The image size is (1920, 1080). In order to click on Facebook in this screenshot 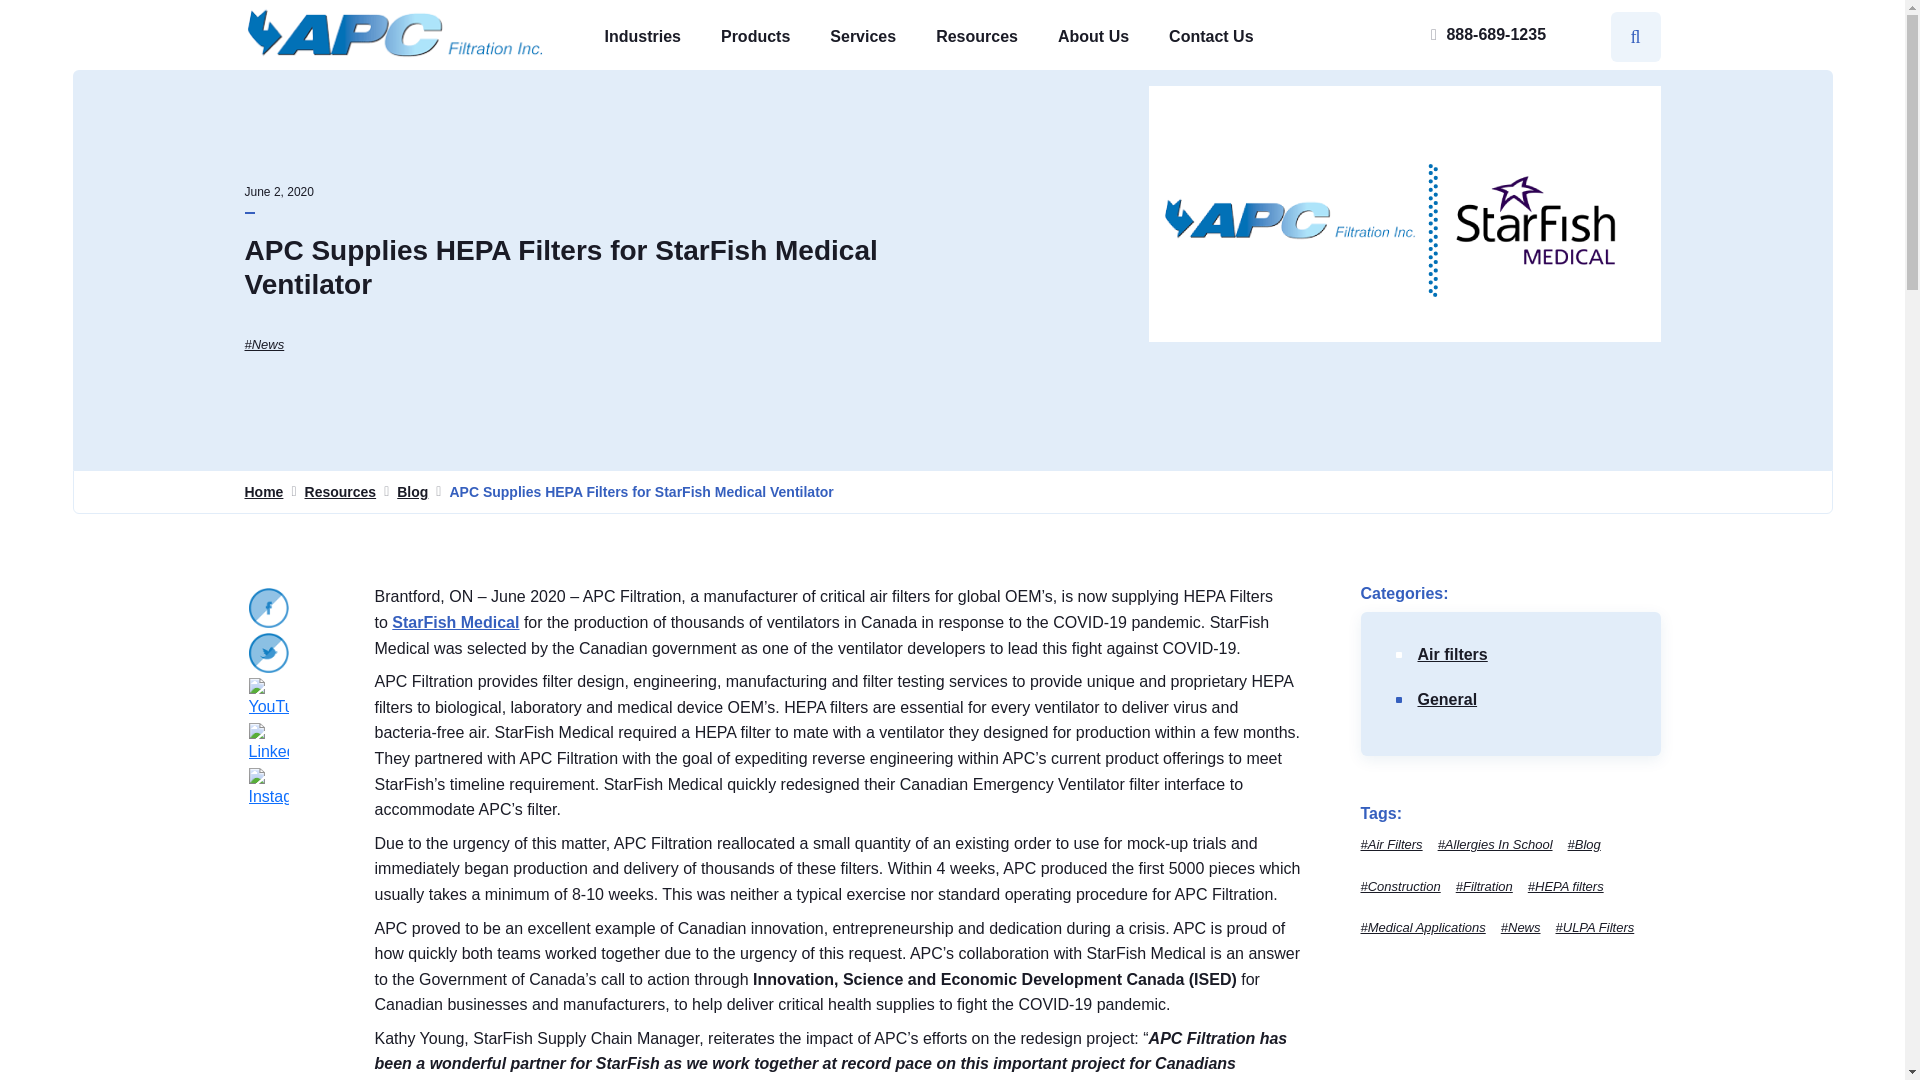, I will do `click(268, 607)`.